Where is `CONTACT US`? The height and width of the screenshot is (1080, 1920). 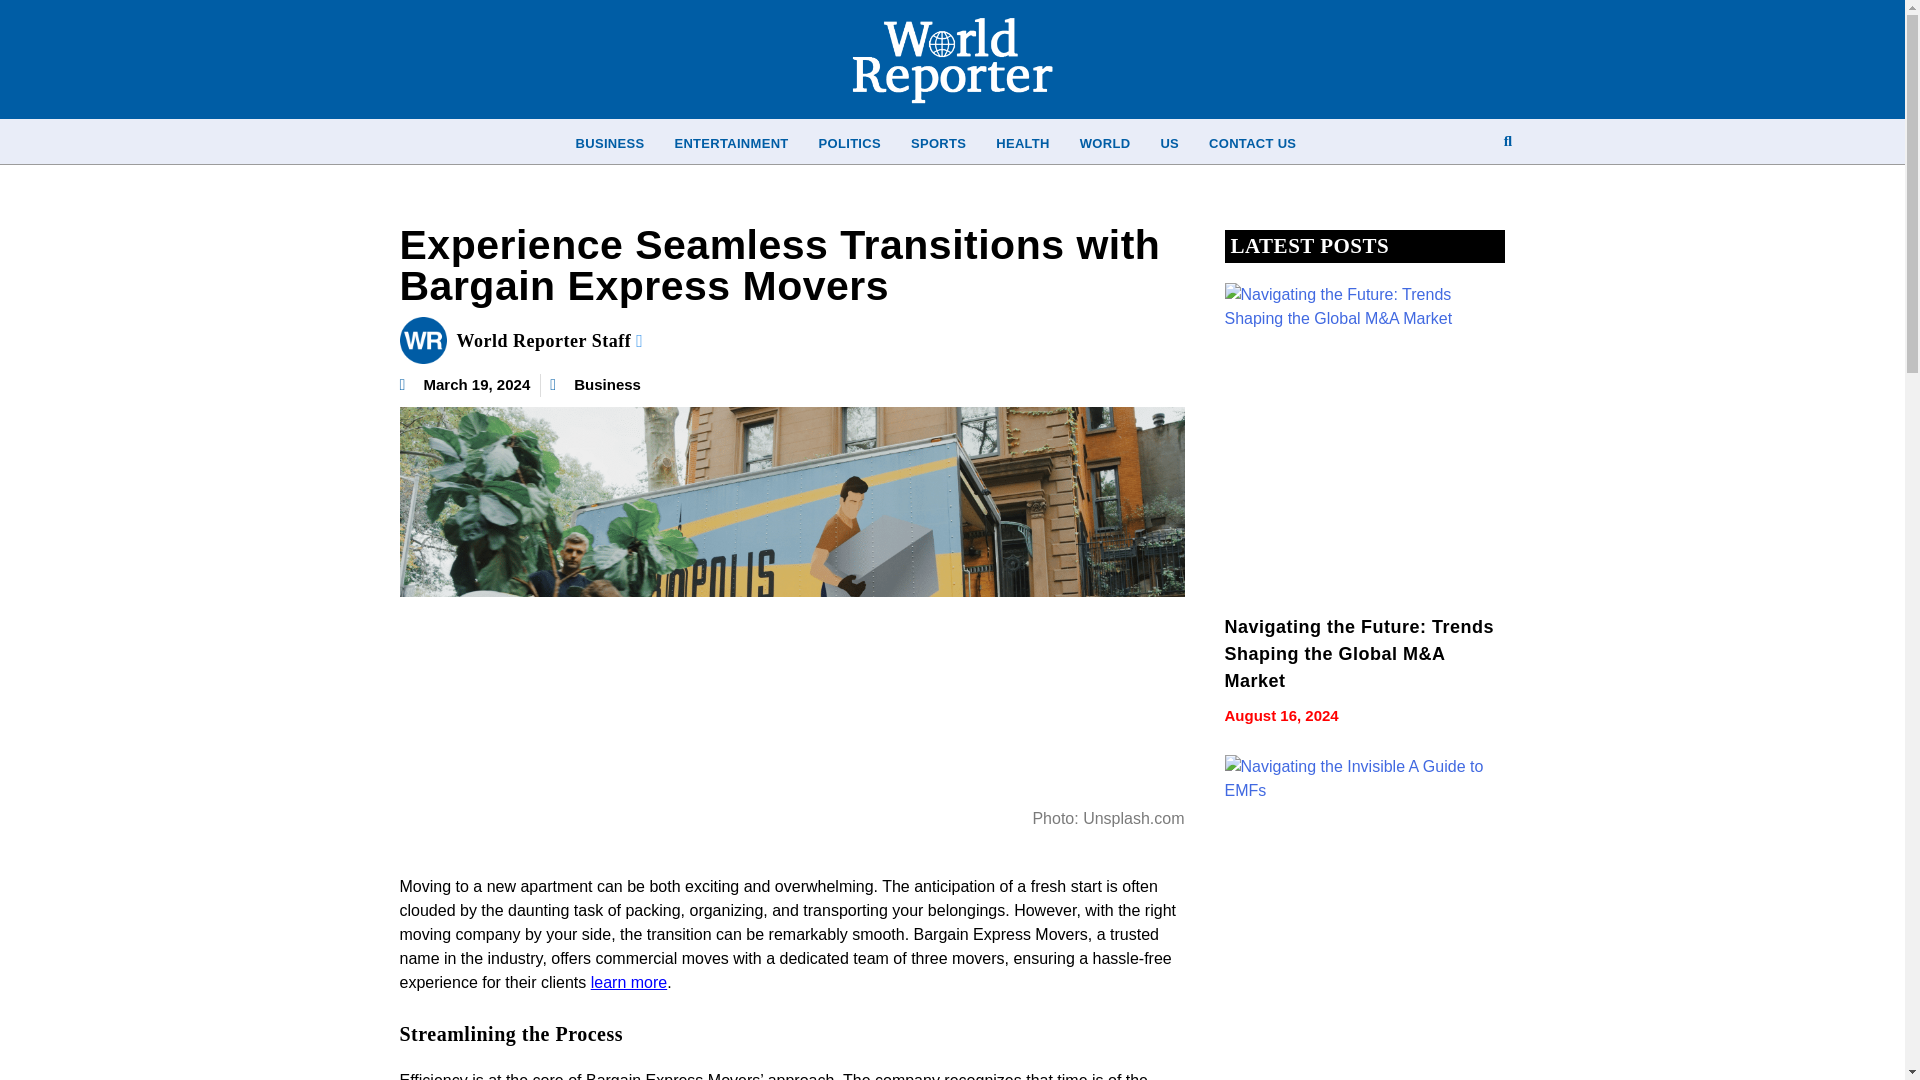
CONTACT US is located at coordinates (1252, 143).